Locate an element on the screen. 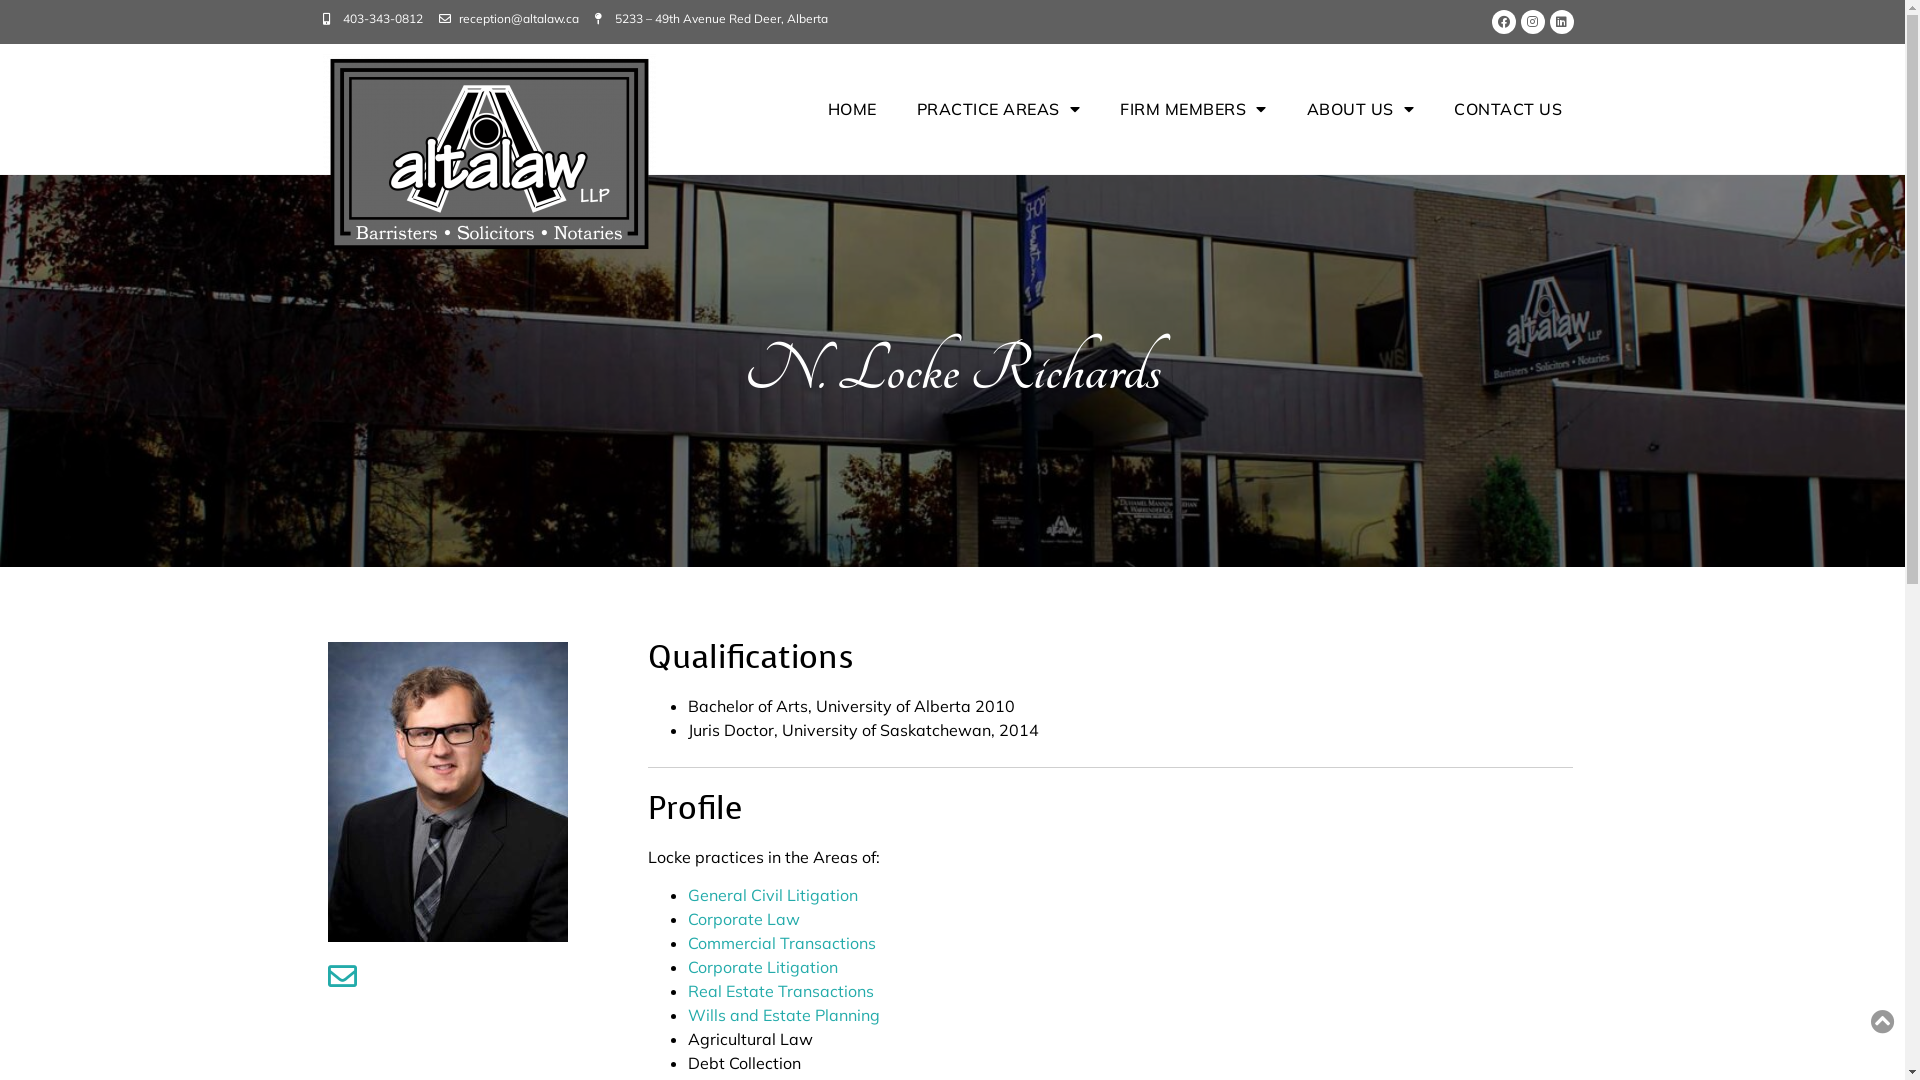 This screenshot has height=1080, width=1920. HOME is located at coordinates (852, 109).